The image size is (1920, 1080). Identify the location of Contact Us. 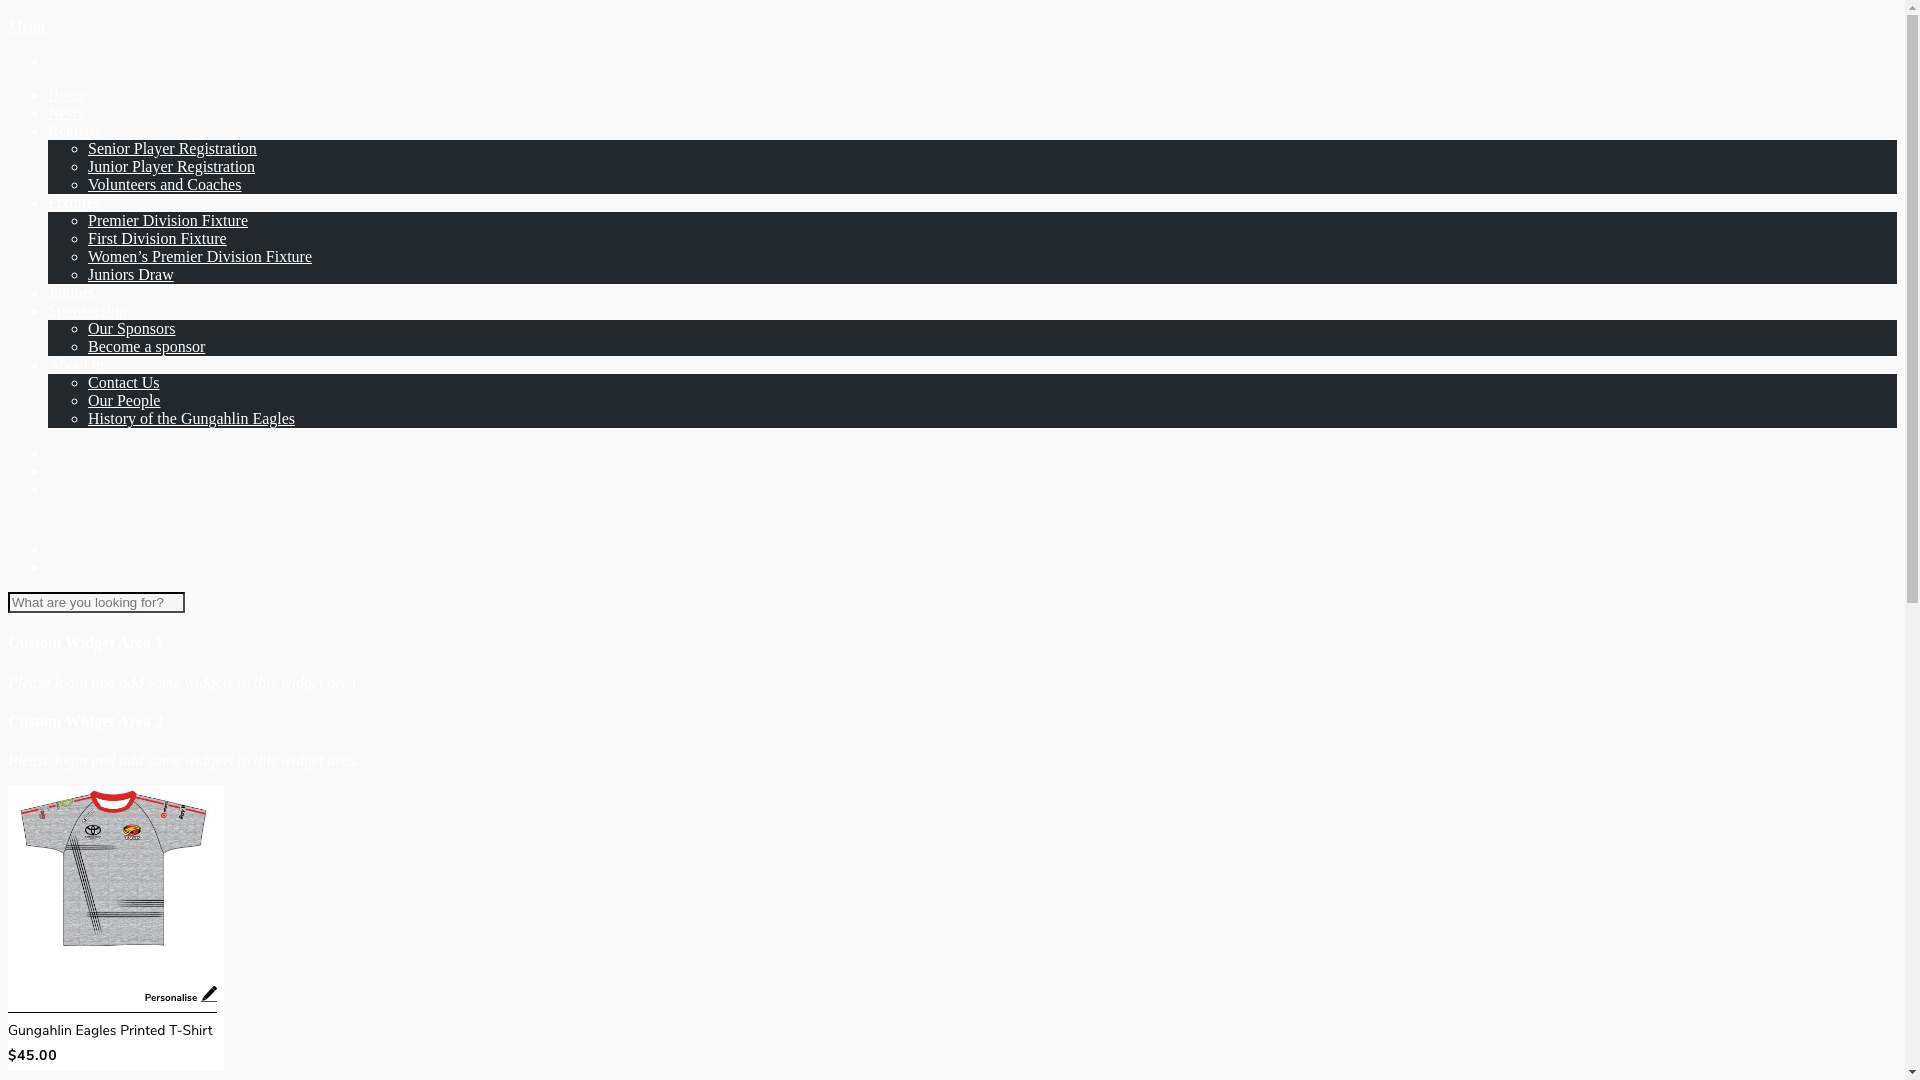
(124, 382).